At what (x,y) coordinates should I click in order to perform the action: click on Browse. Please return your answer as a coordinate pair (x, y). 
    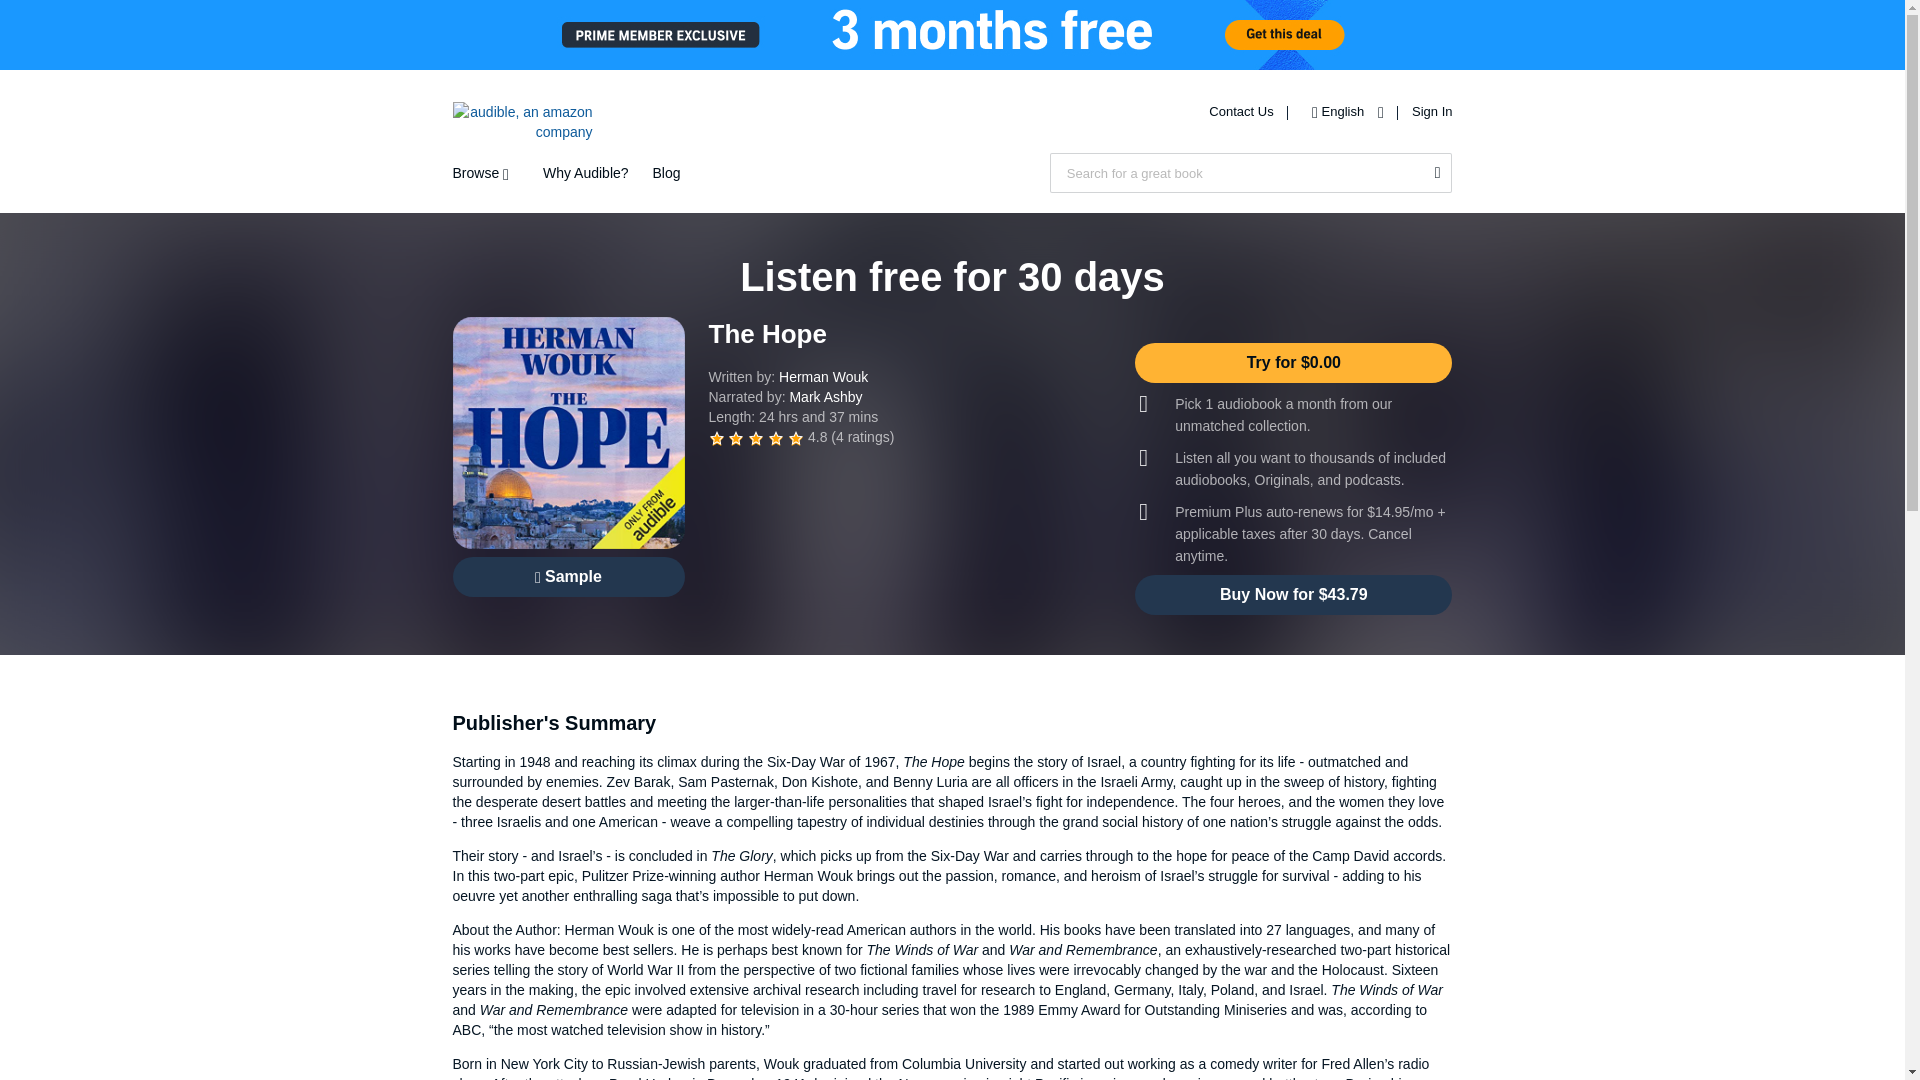
    Looking at the image, I should click on (484, 173).